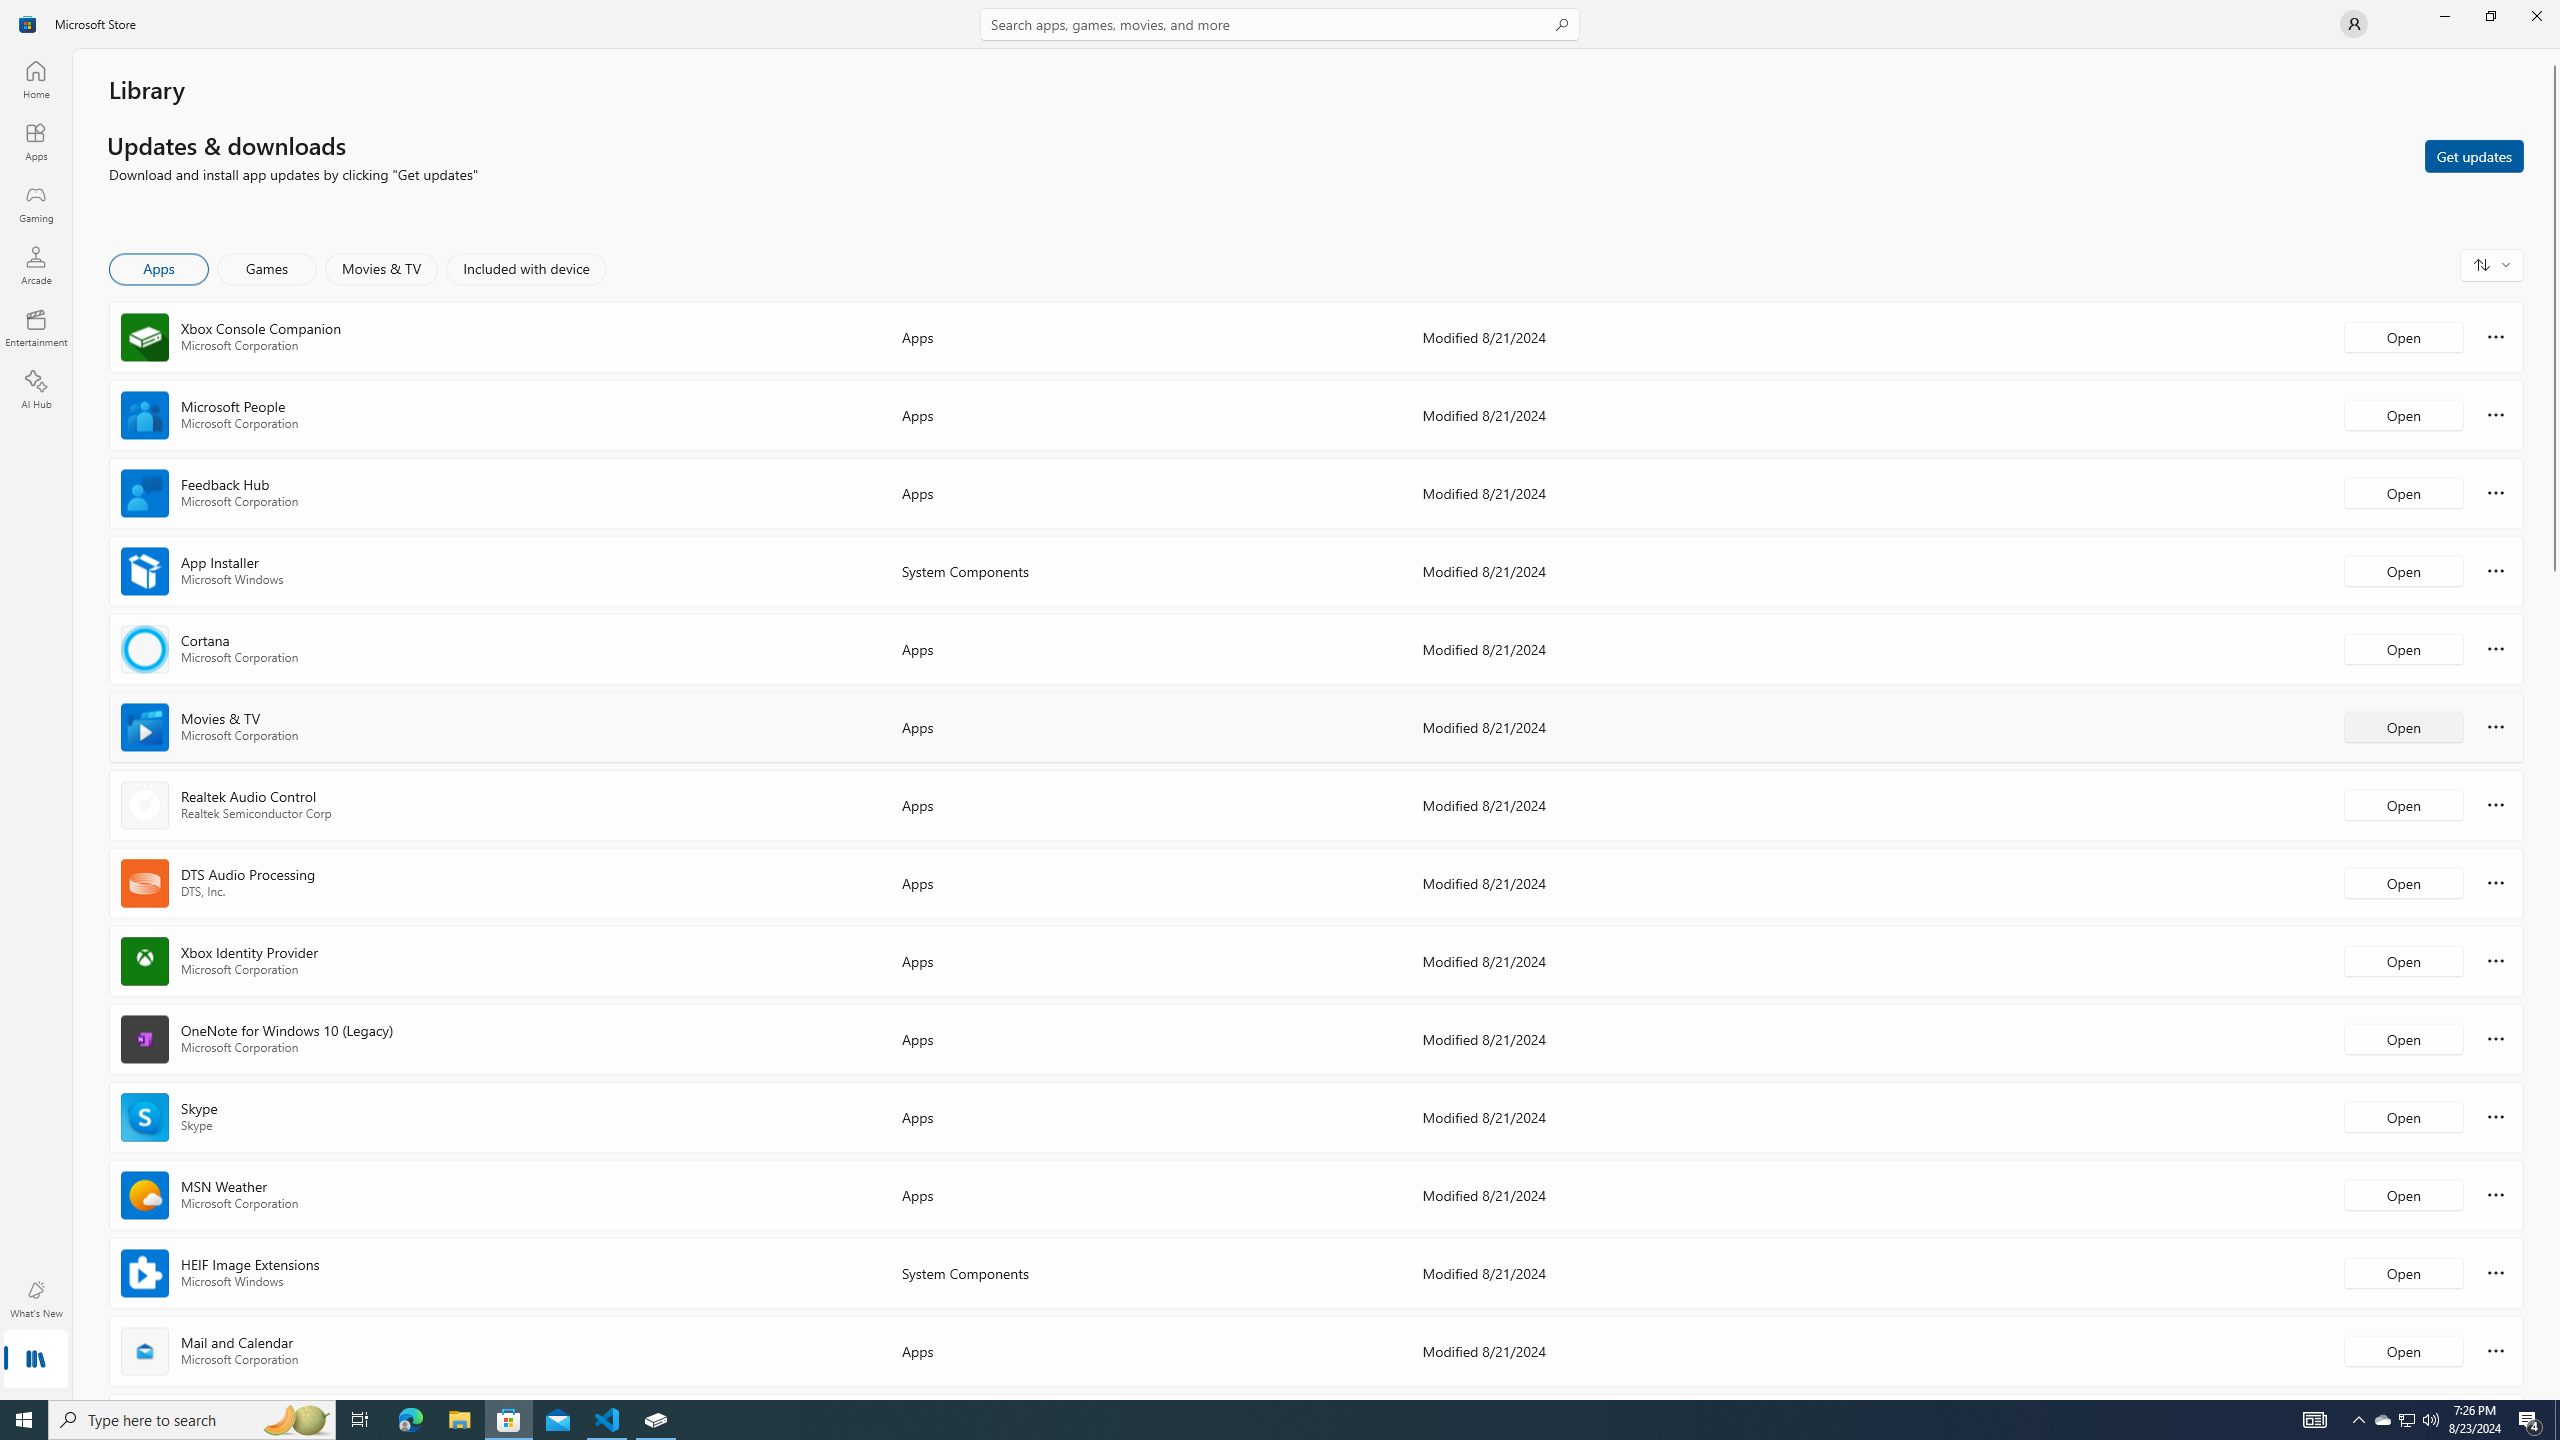 The width and height of the screenshot is (2560, 1440). What do you see at coordinates (36, 1299) in the screenshot?
I see `What's New` at bounding box center [36, 1299].